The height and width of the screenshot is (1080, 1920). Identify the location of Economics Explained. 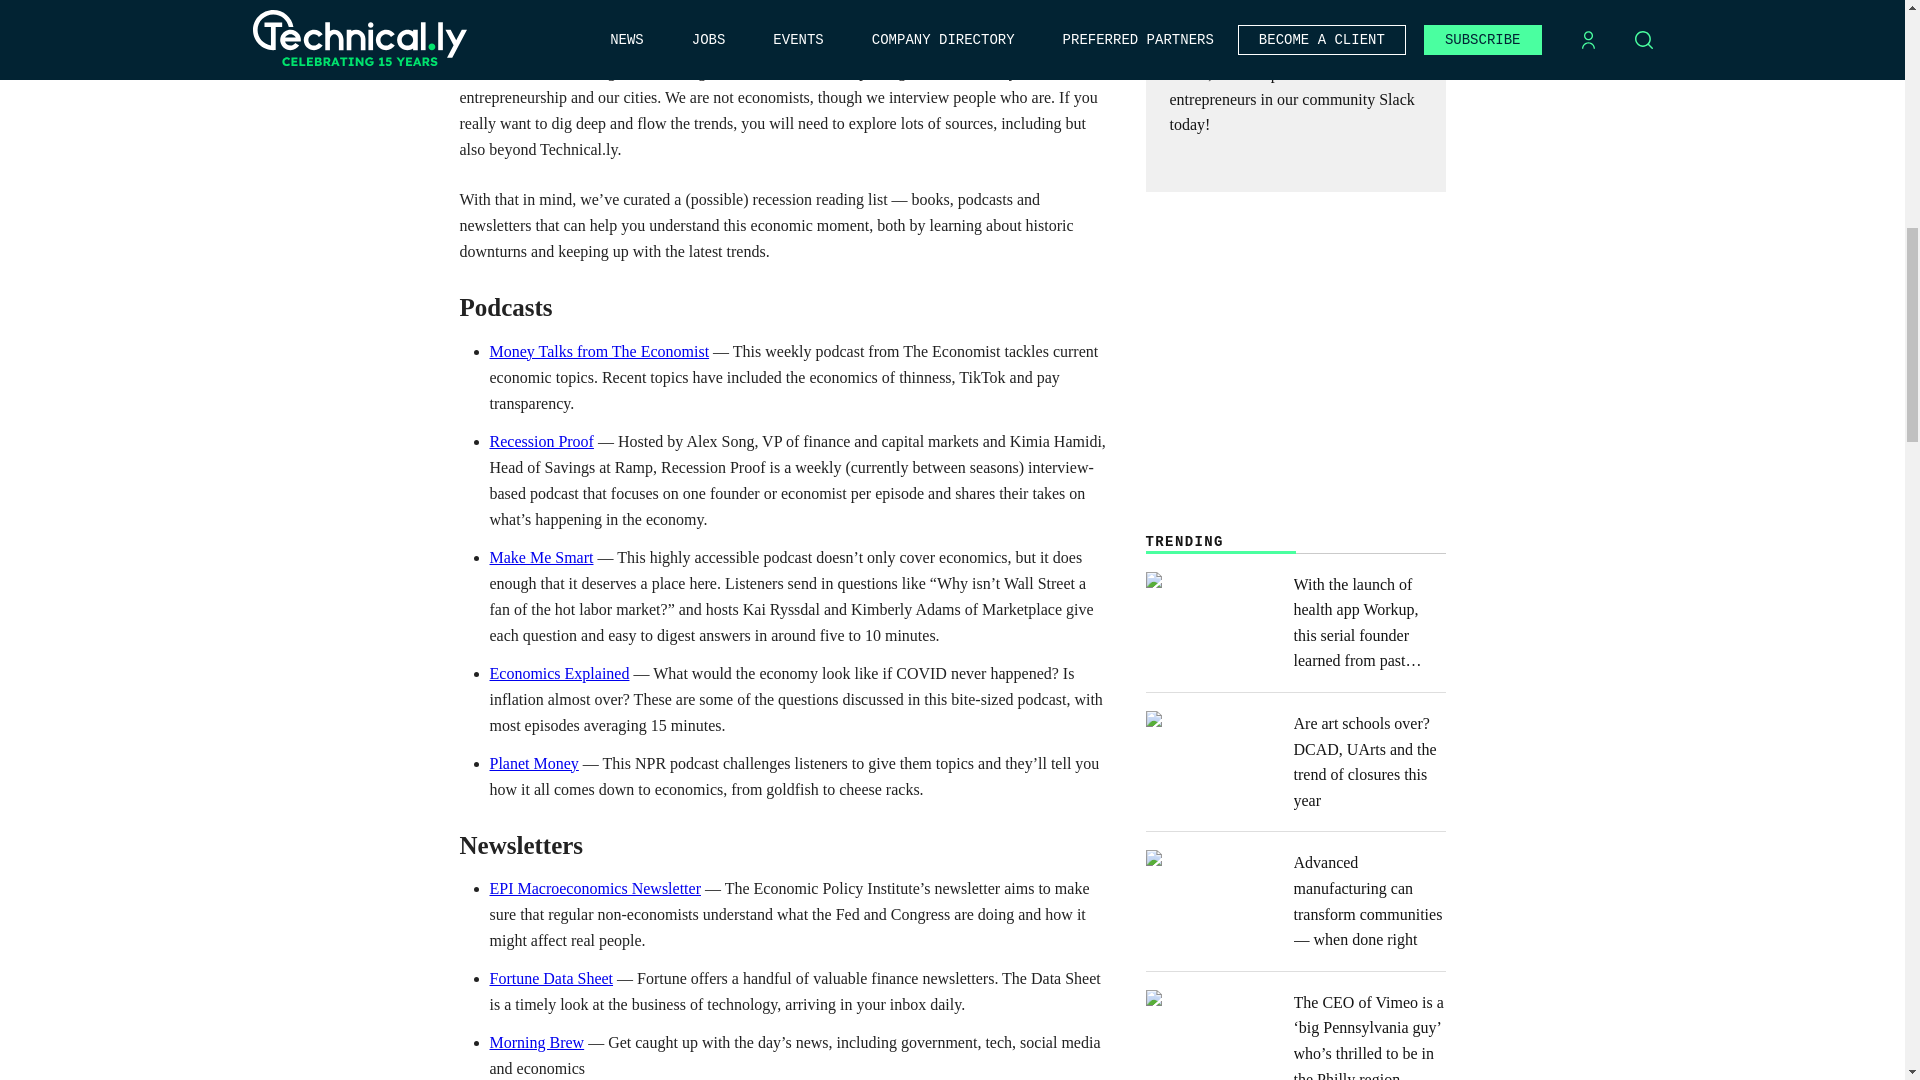
(559, 673).